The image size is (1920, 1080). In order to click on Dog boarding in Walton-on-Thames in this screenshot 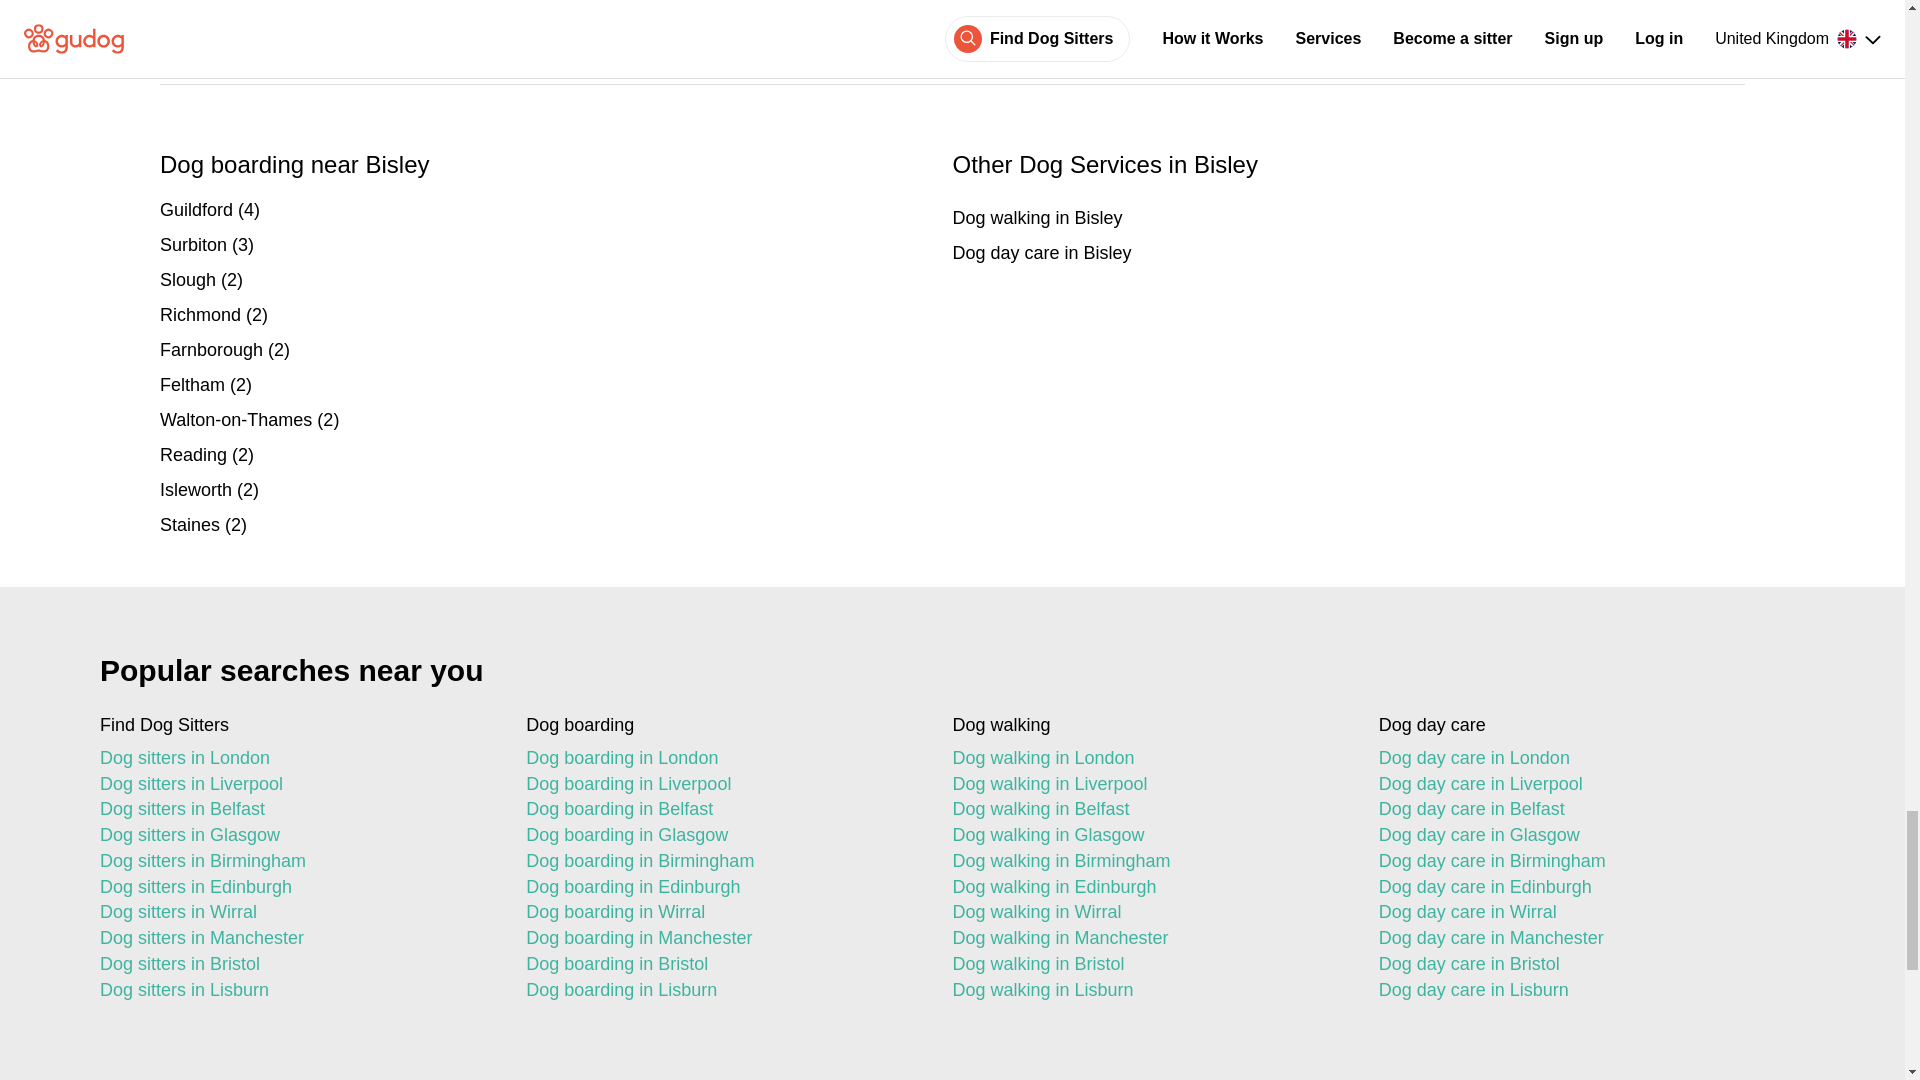, I will do `click(556, 420)`.